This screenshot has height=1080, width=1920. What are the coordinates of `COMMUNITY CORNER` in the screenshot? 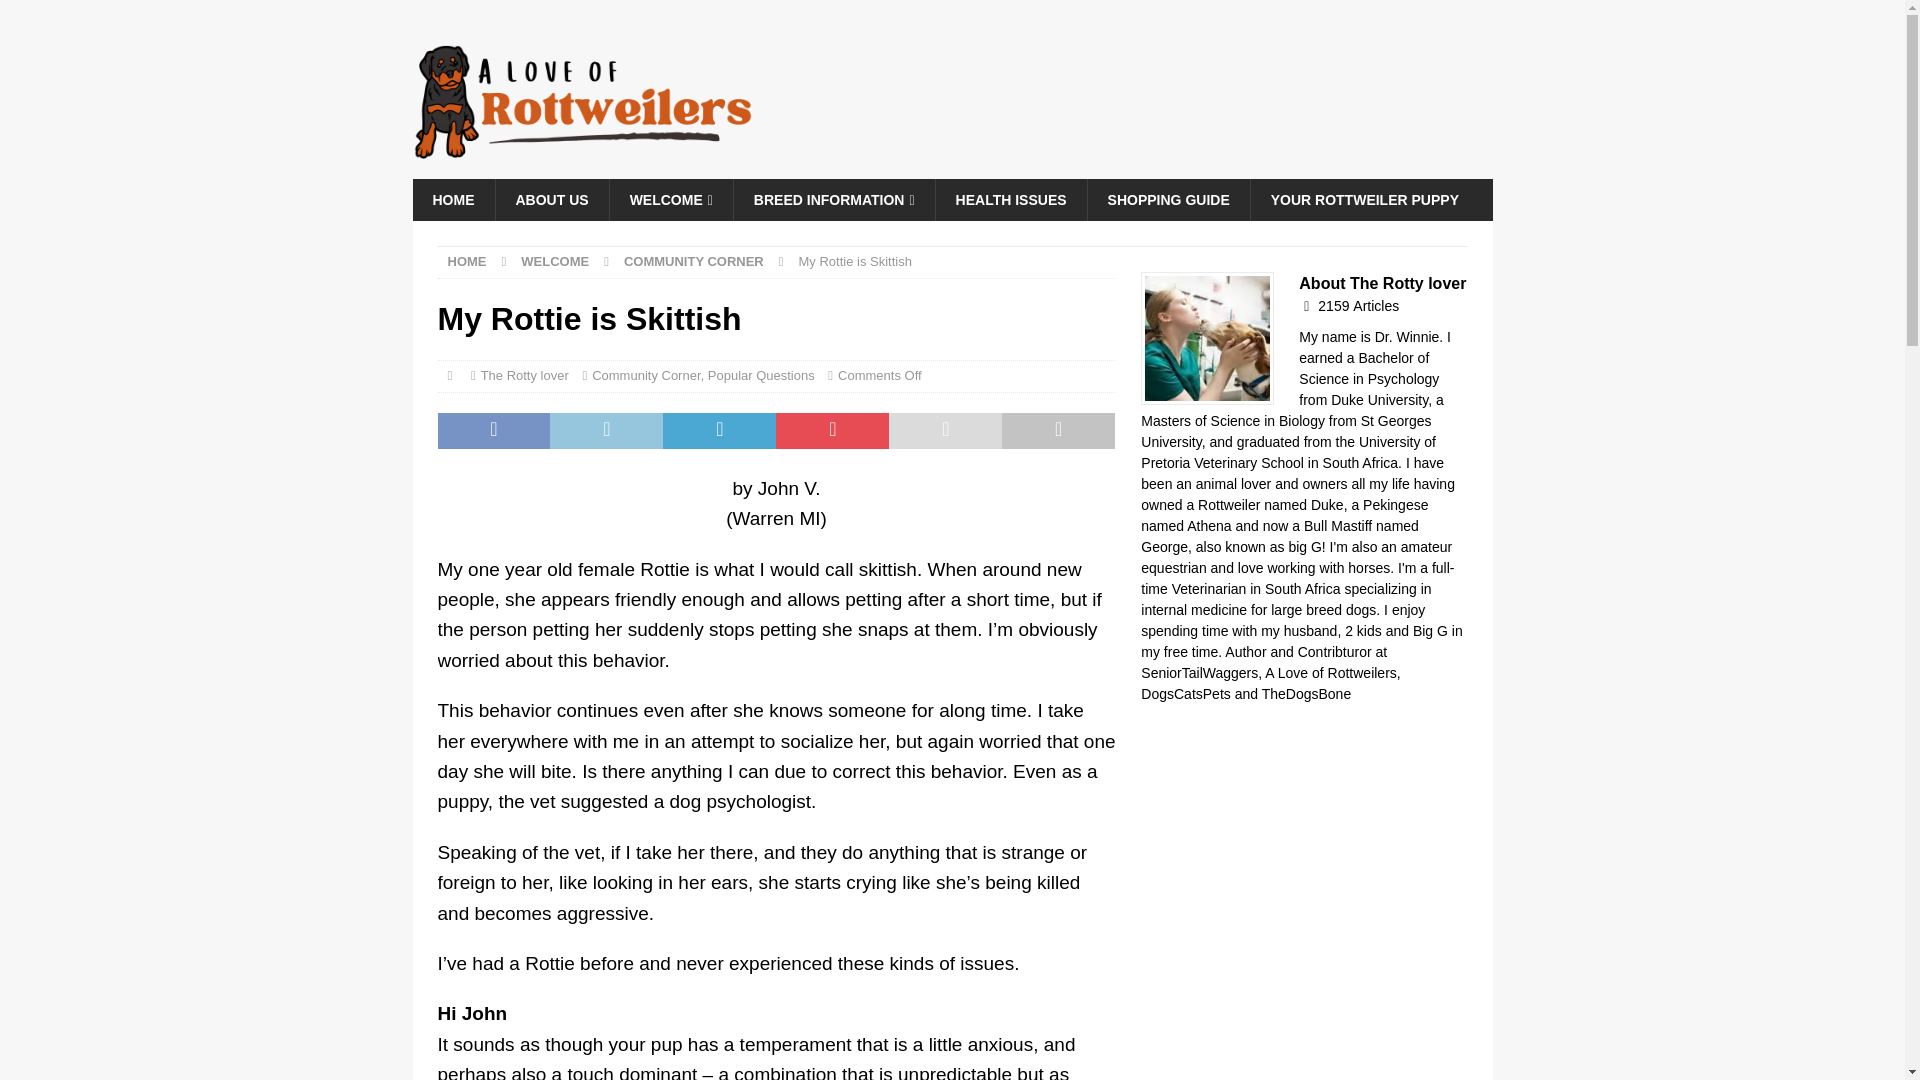 It's located at (694, 260).